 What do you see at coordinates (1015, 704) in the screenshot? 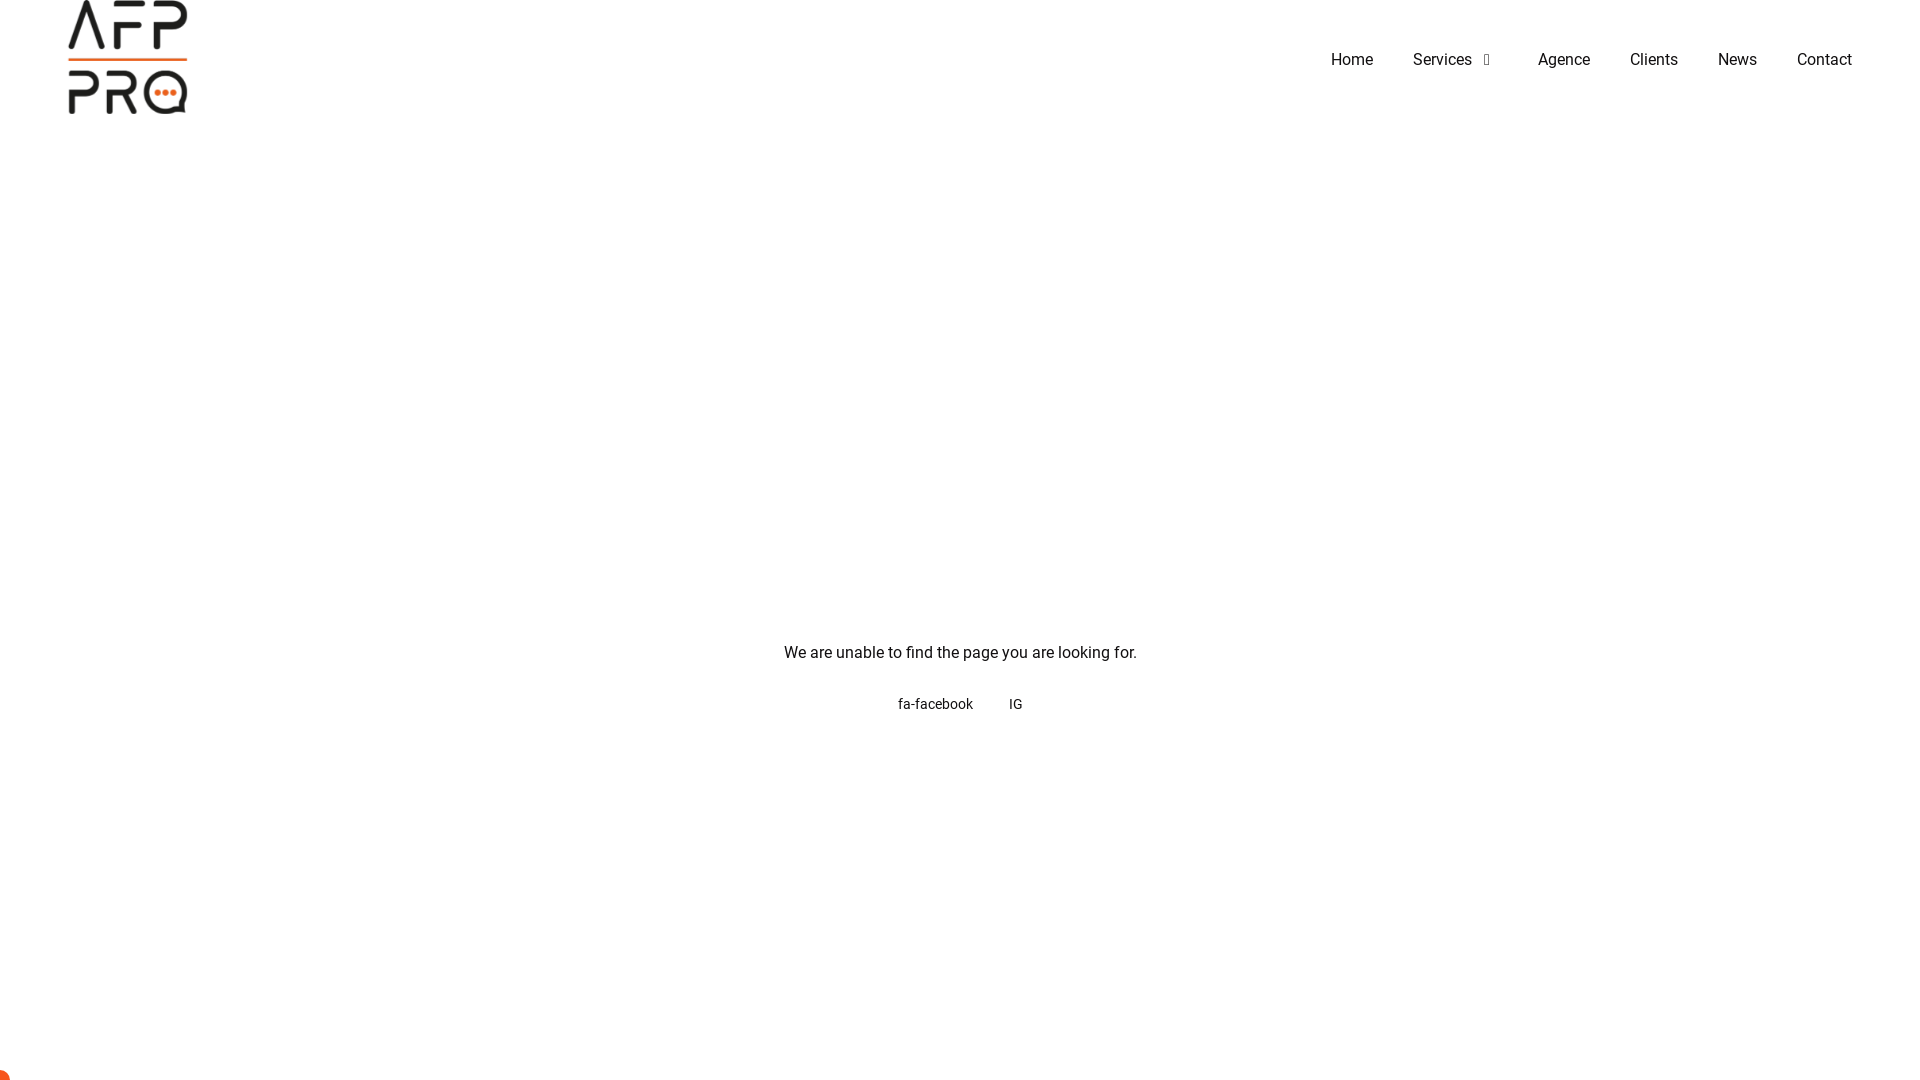
I see `IG` at bounding box center [1015, 704].